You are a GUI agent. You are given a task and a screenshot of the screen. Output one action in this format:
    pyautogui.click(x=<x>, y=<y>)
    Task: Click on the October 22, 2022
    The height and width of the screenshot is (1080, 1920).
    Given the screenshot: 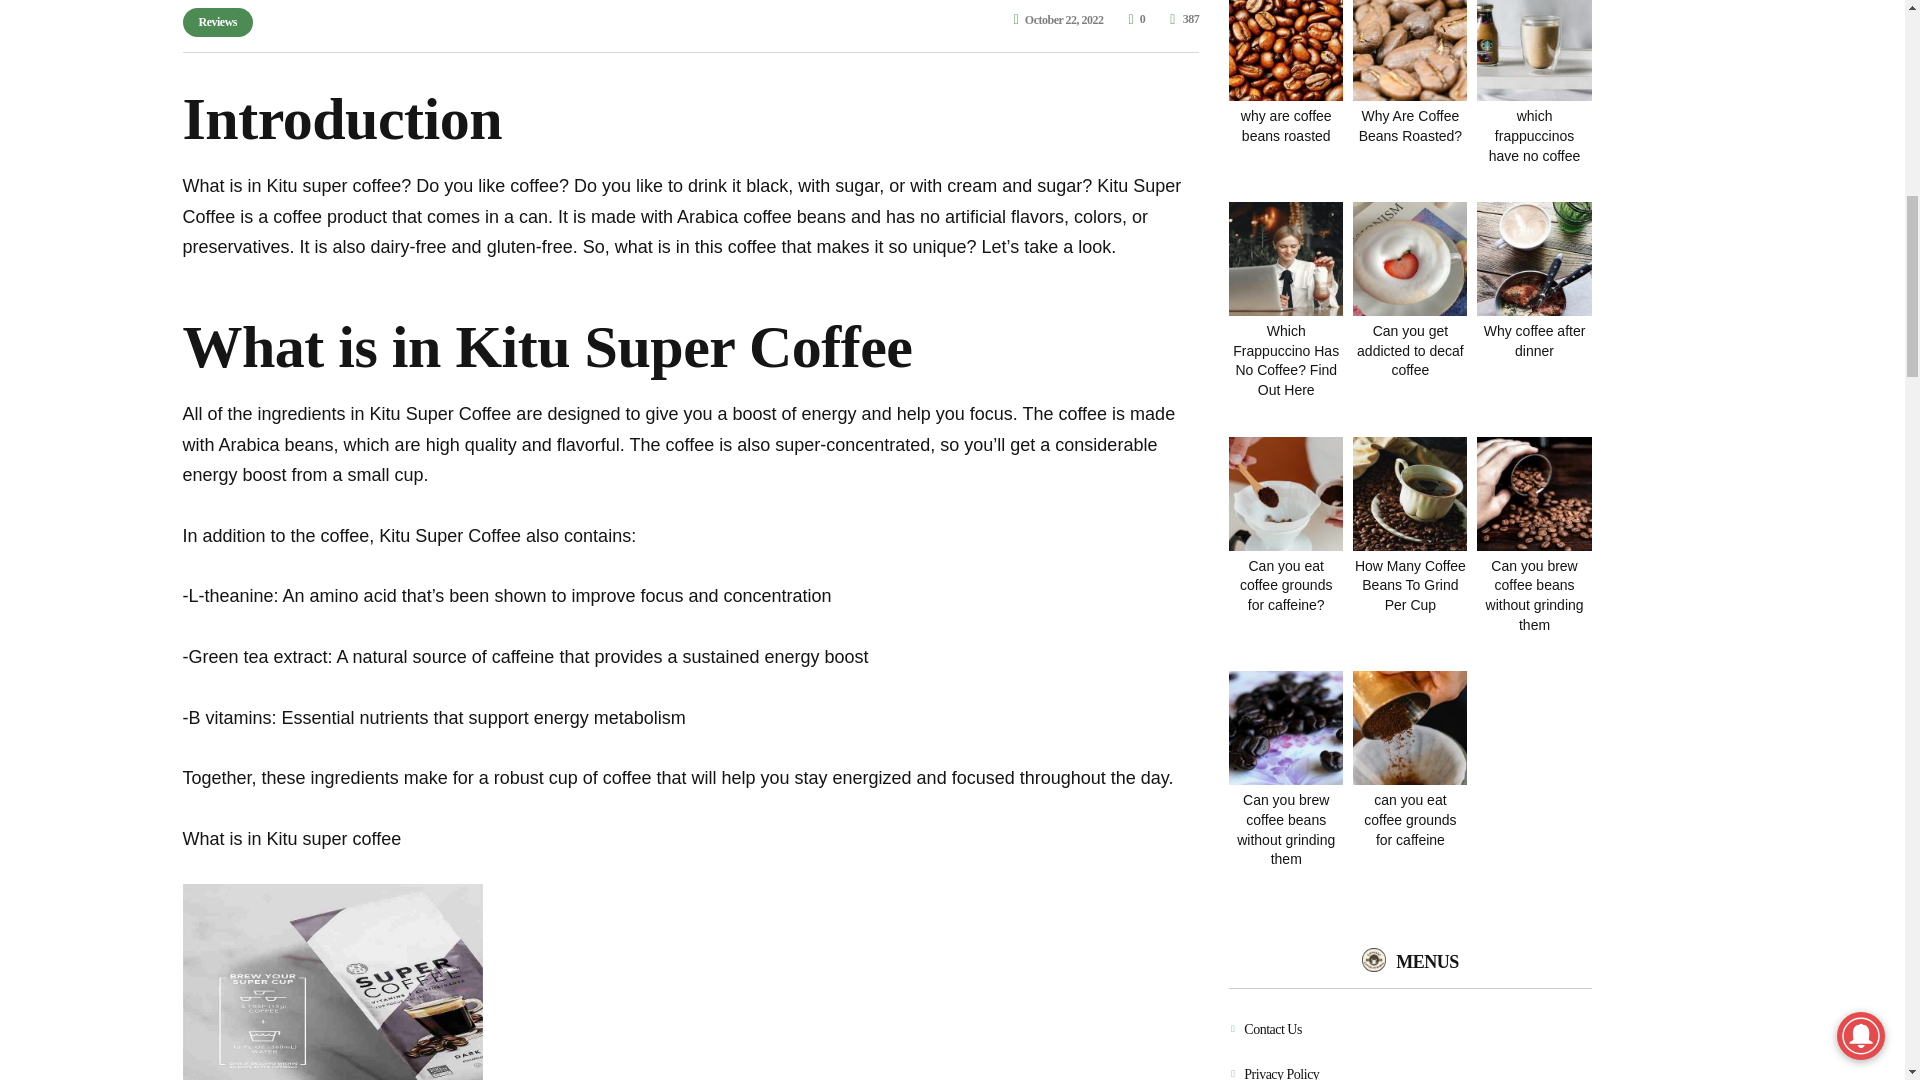 What is the action you would take?
    pyautogui.click(x=1058, y=20)
    